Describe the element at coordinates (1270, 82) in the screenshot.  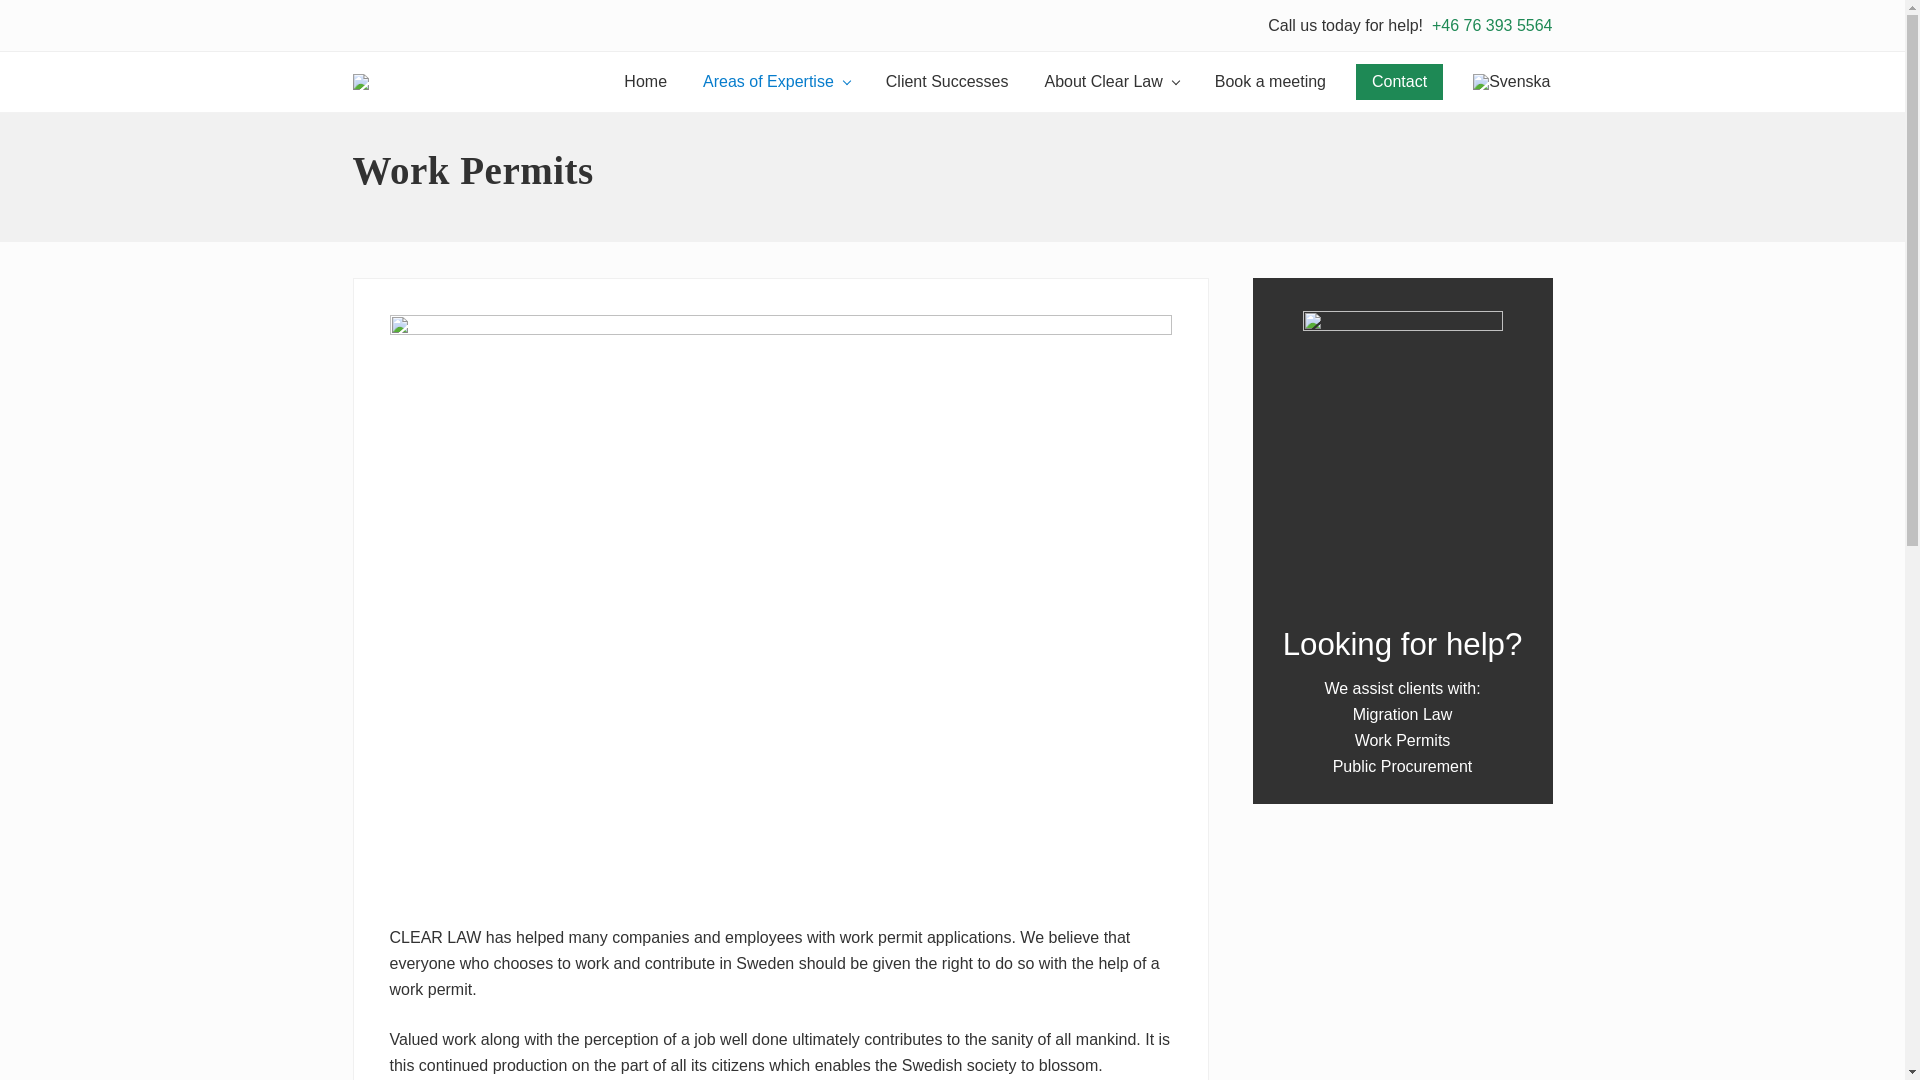
I see `Book a meeting` at that location.